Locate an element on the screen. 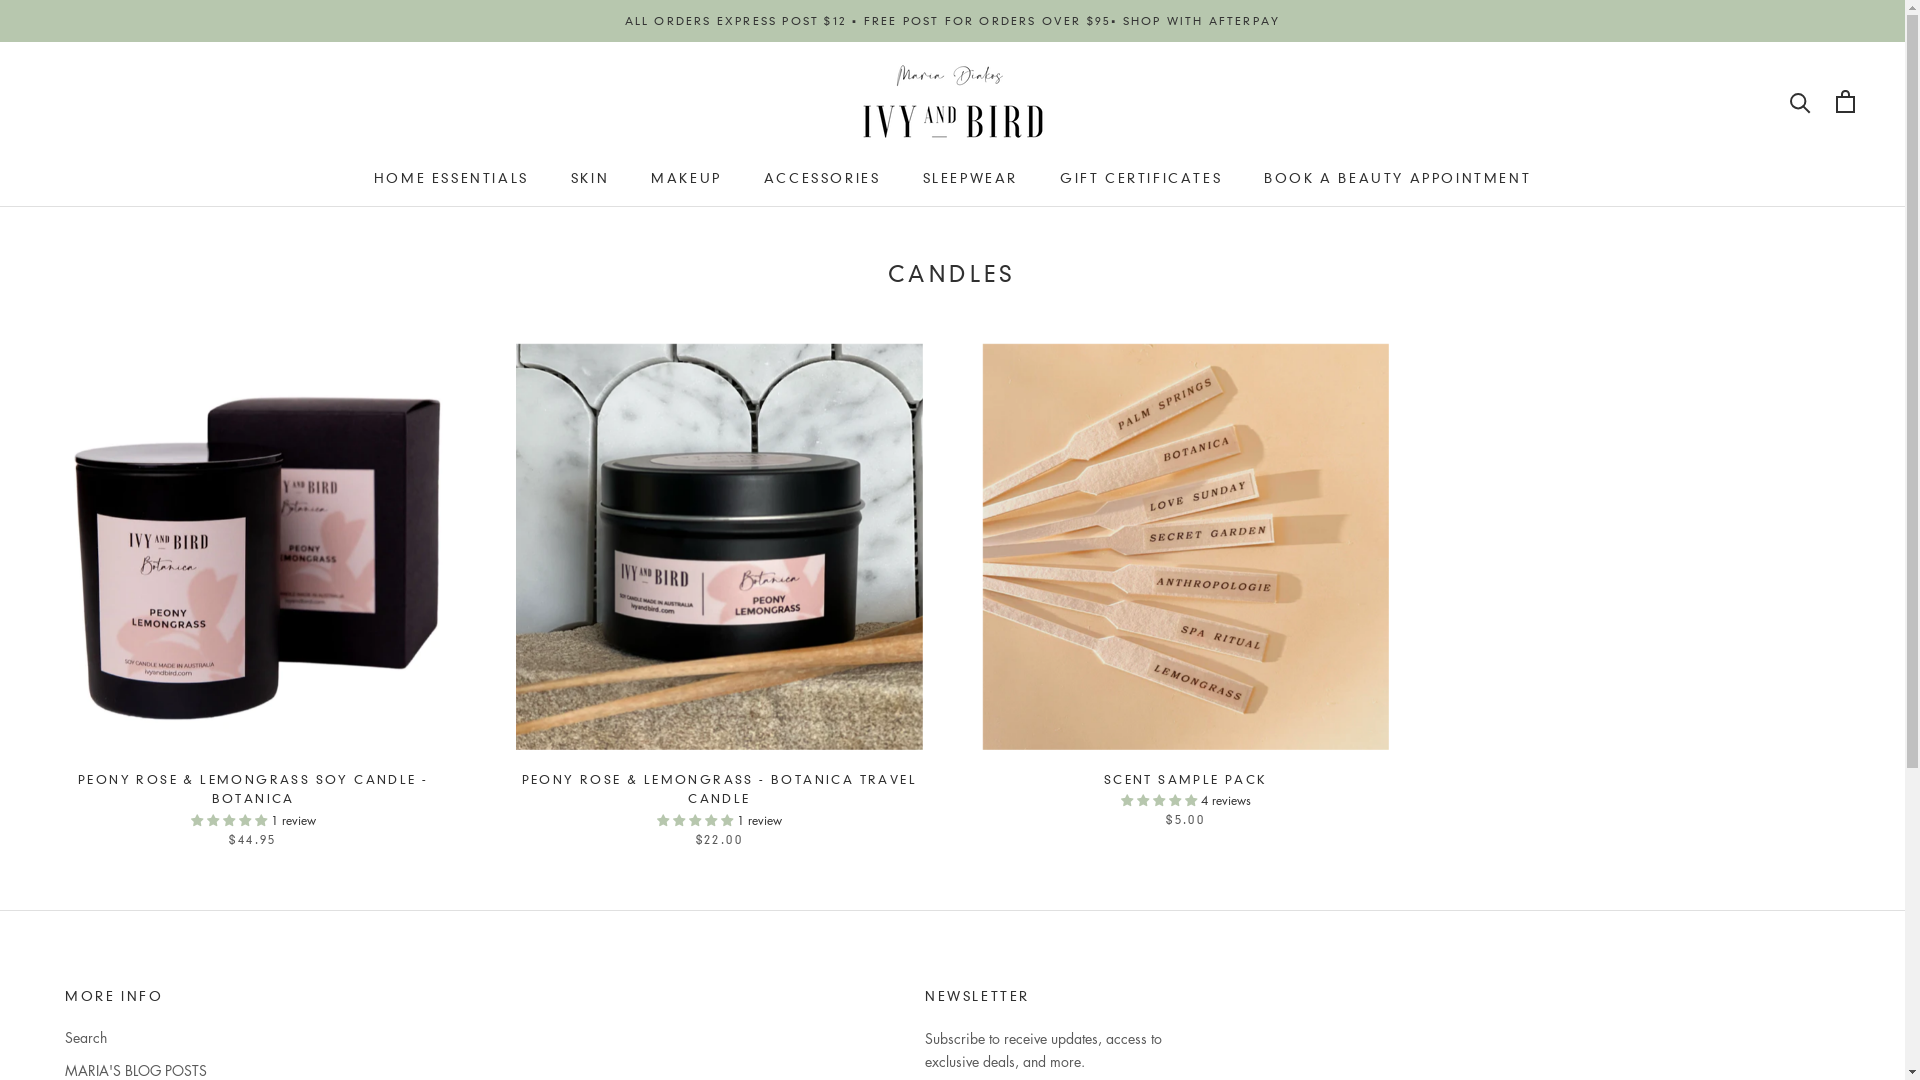 The image size is (1920, 1080). MAKEUP
MAKEUP is located at coordinates (686, 178).